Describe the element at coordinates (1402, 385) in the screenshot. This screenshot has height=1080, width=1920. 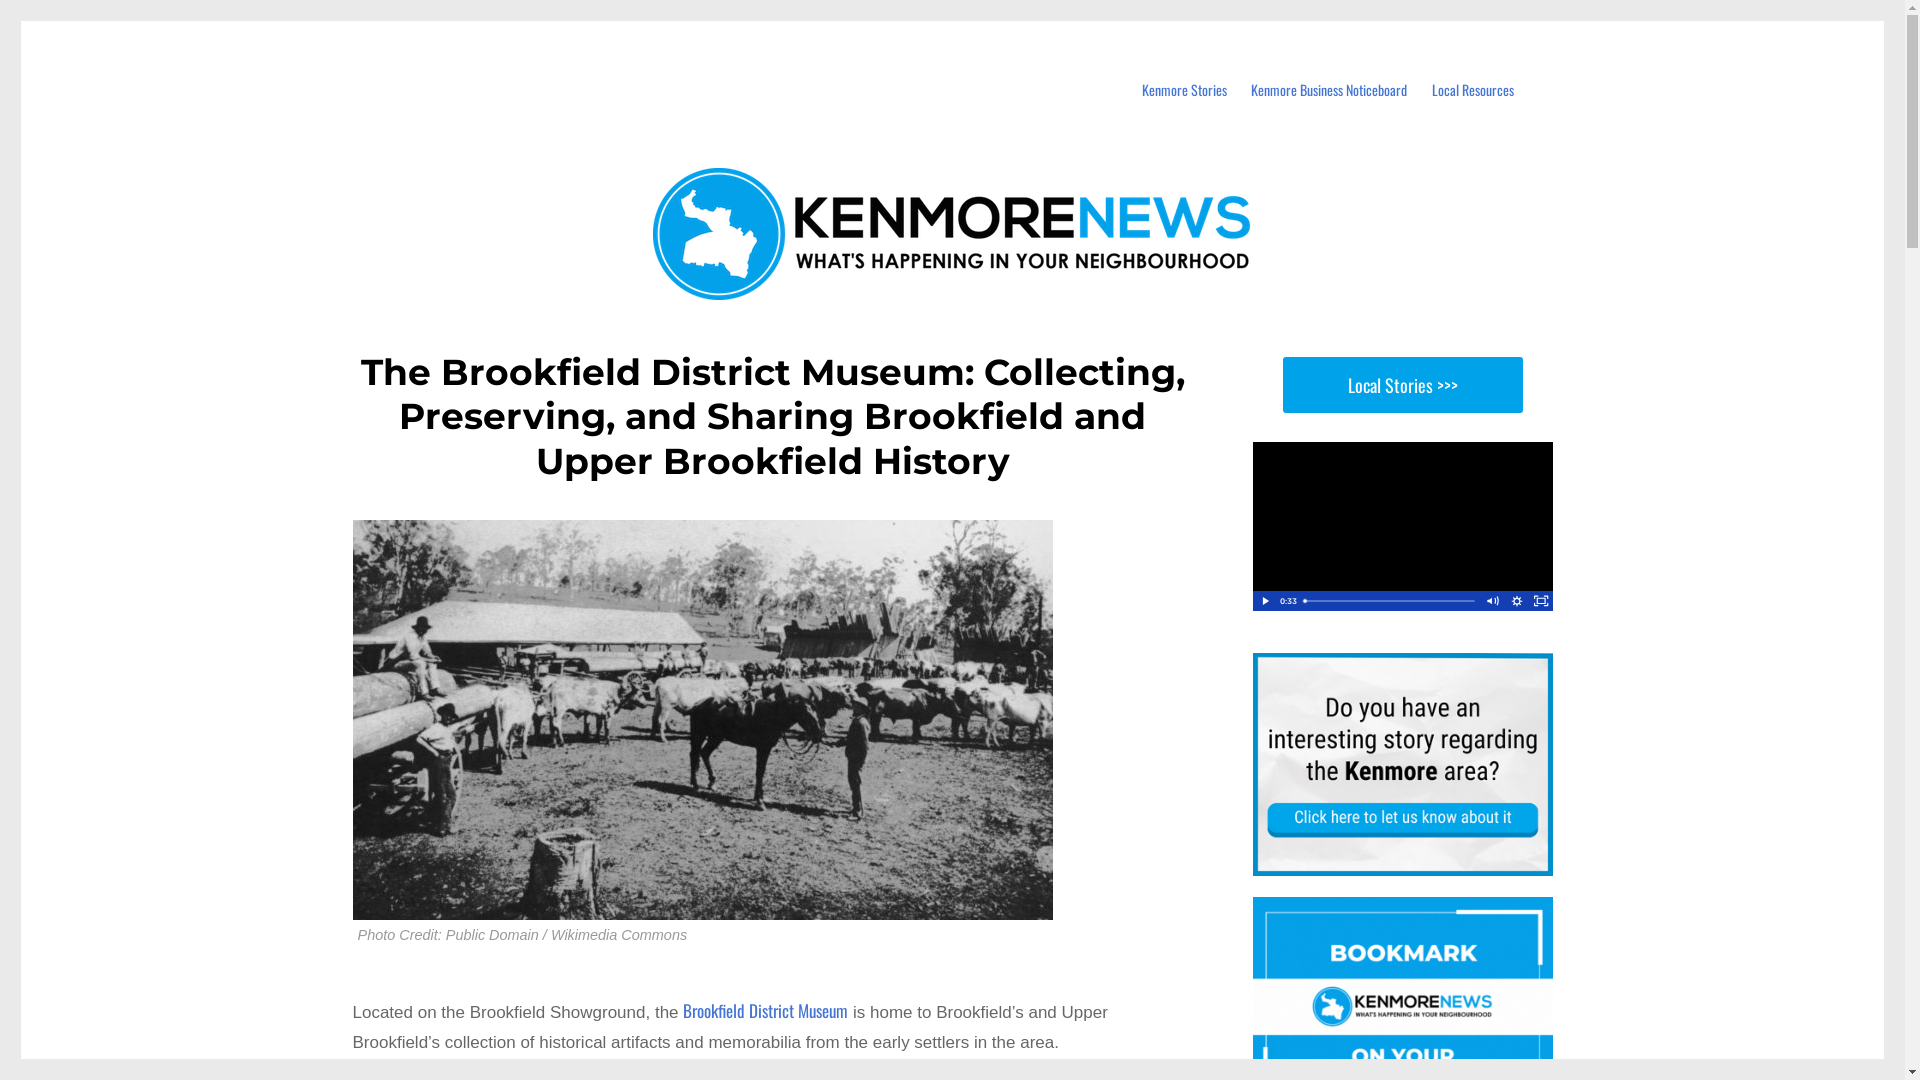
I see `Local Stories >>>` at that location.